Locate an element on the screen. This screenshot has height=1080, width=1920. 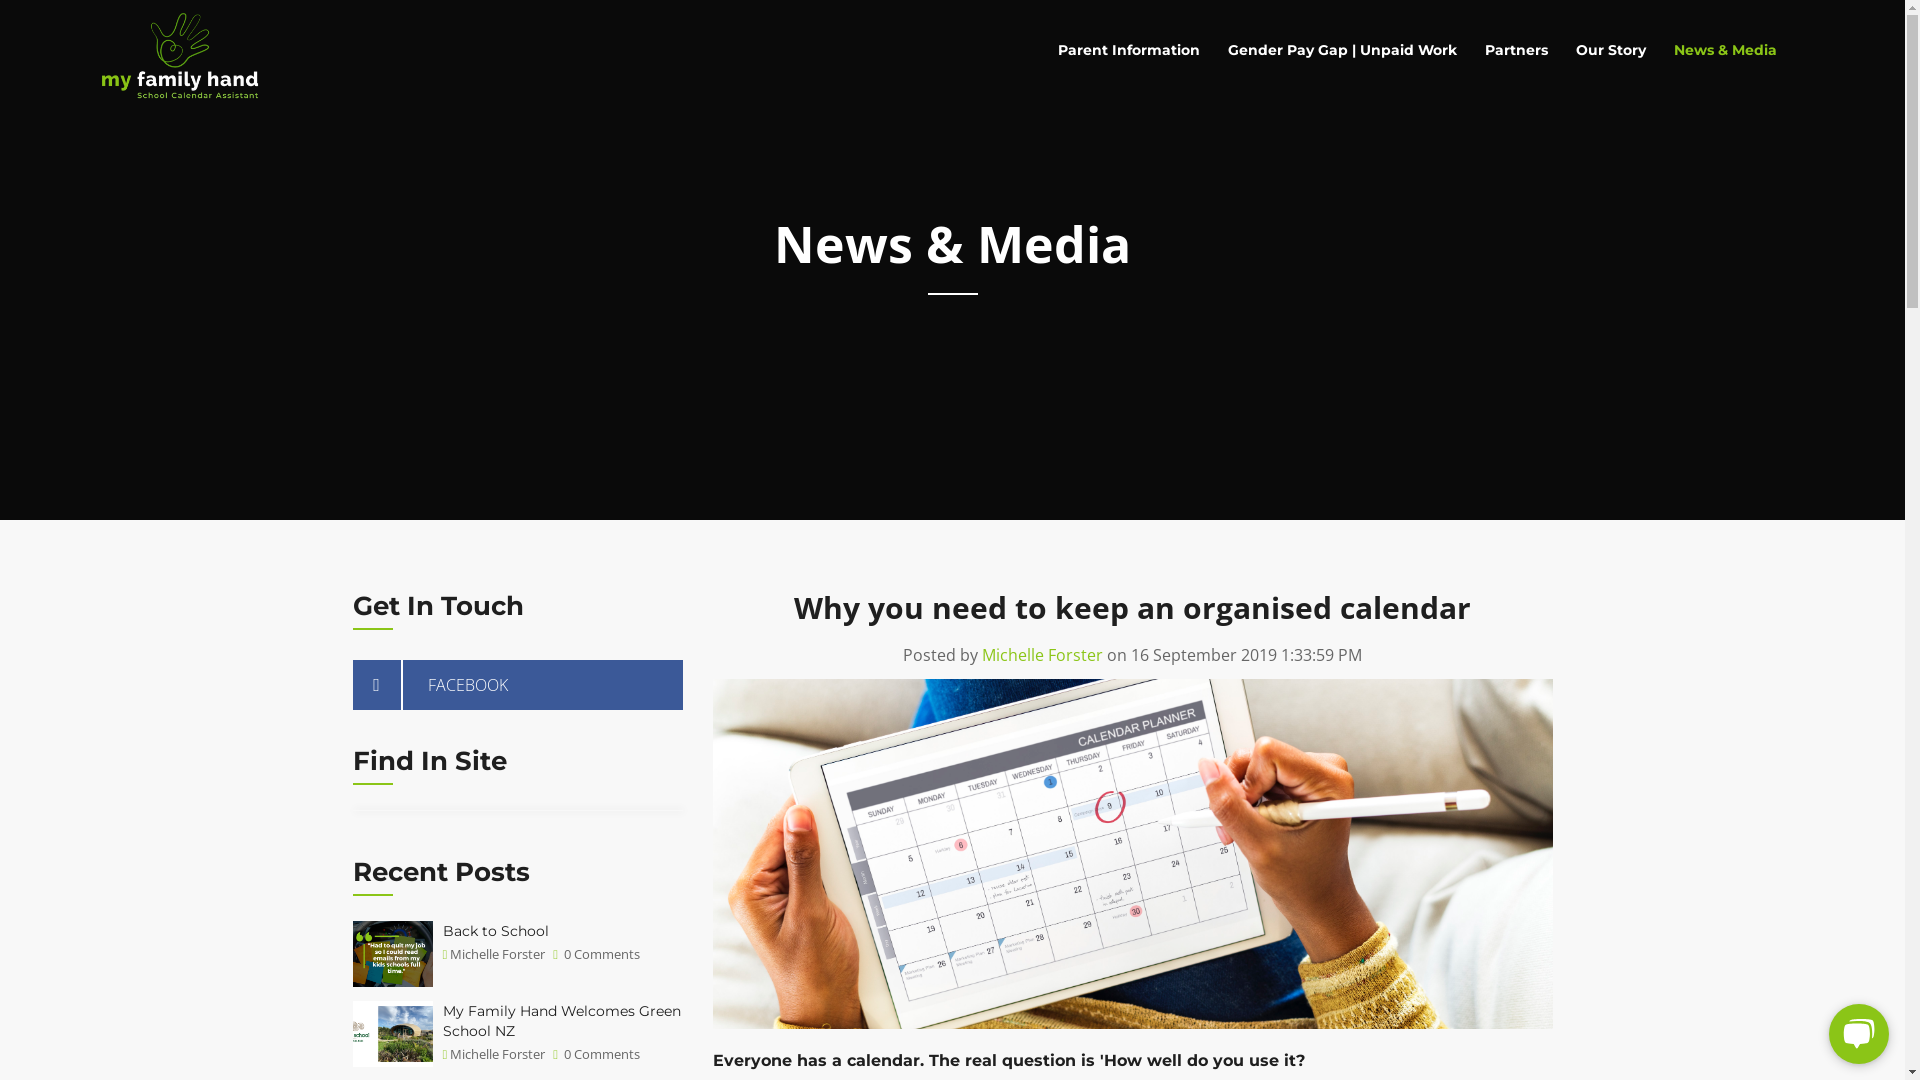
my family hand school app is located at coordinates (417, 720).